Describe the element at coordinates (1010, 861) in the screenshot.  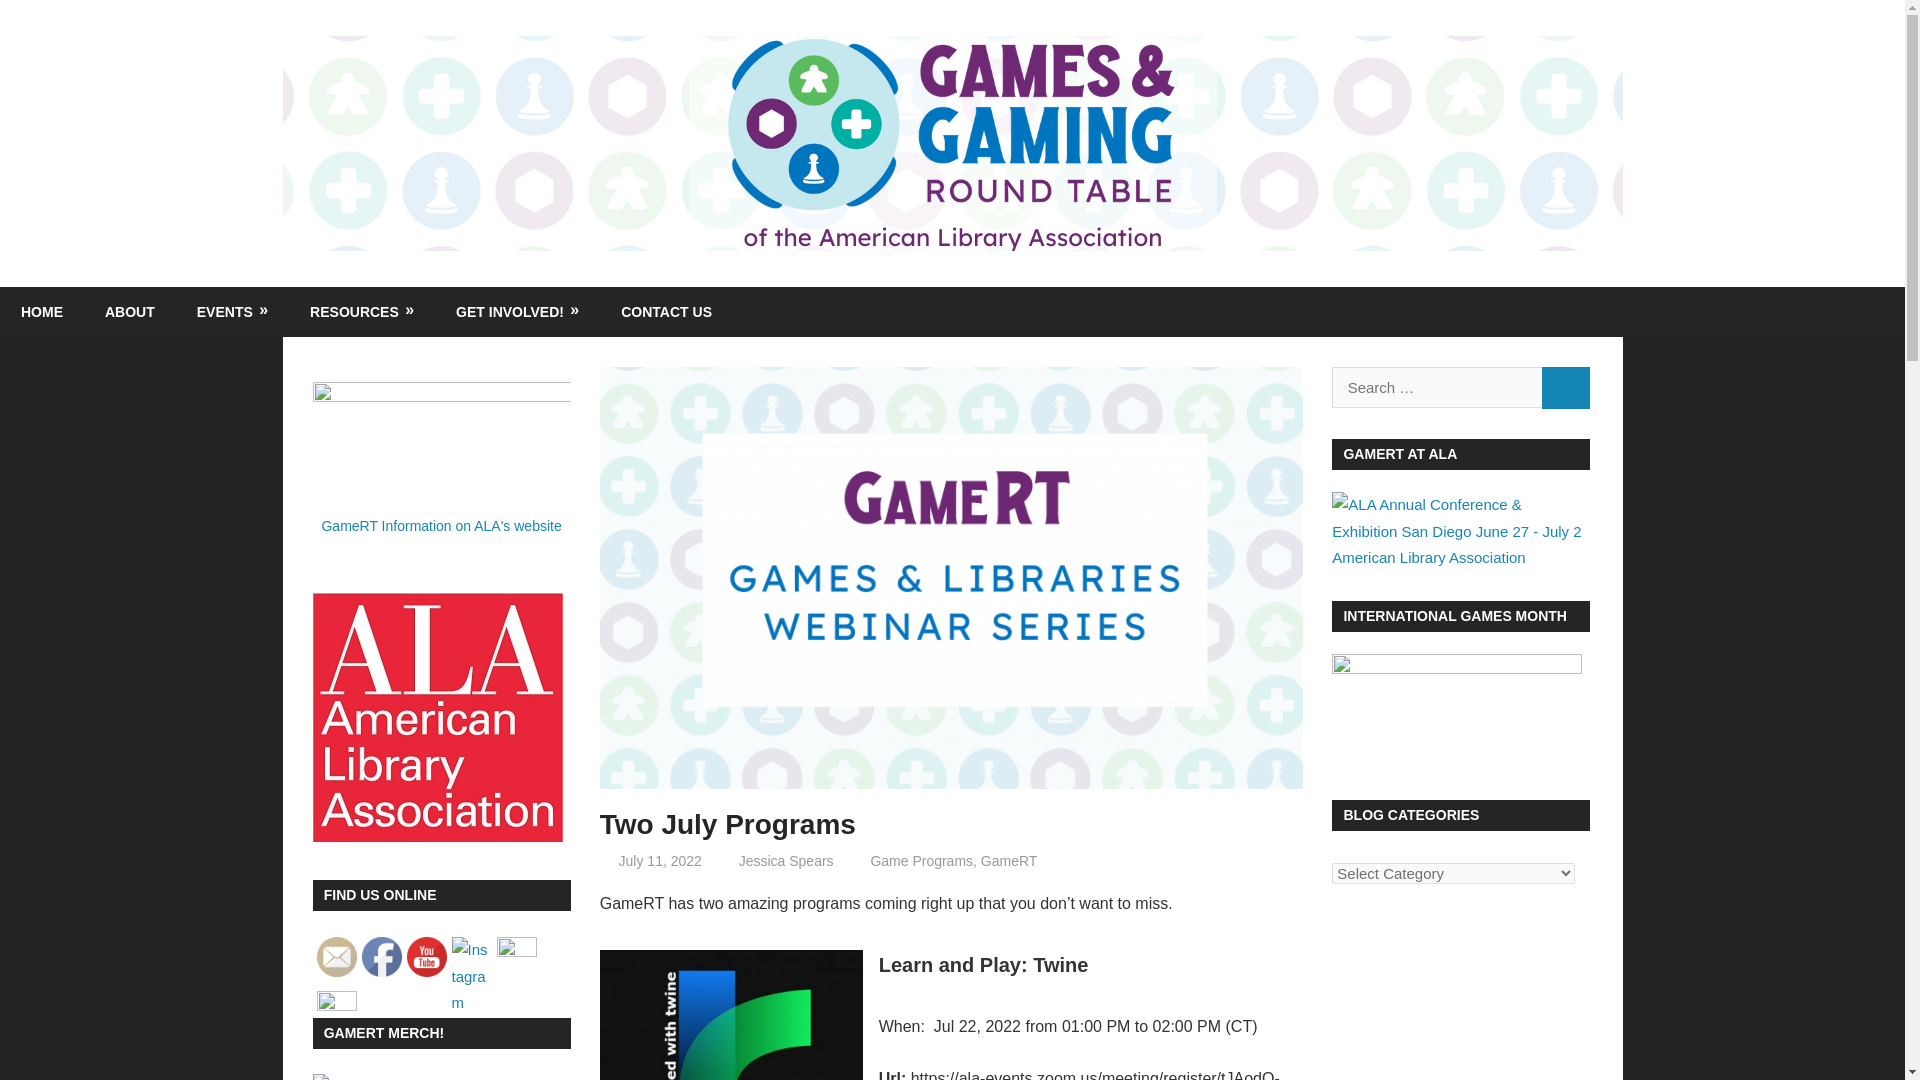
I see `GameRT` at that location.